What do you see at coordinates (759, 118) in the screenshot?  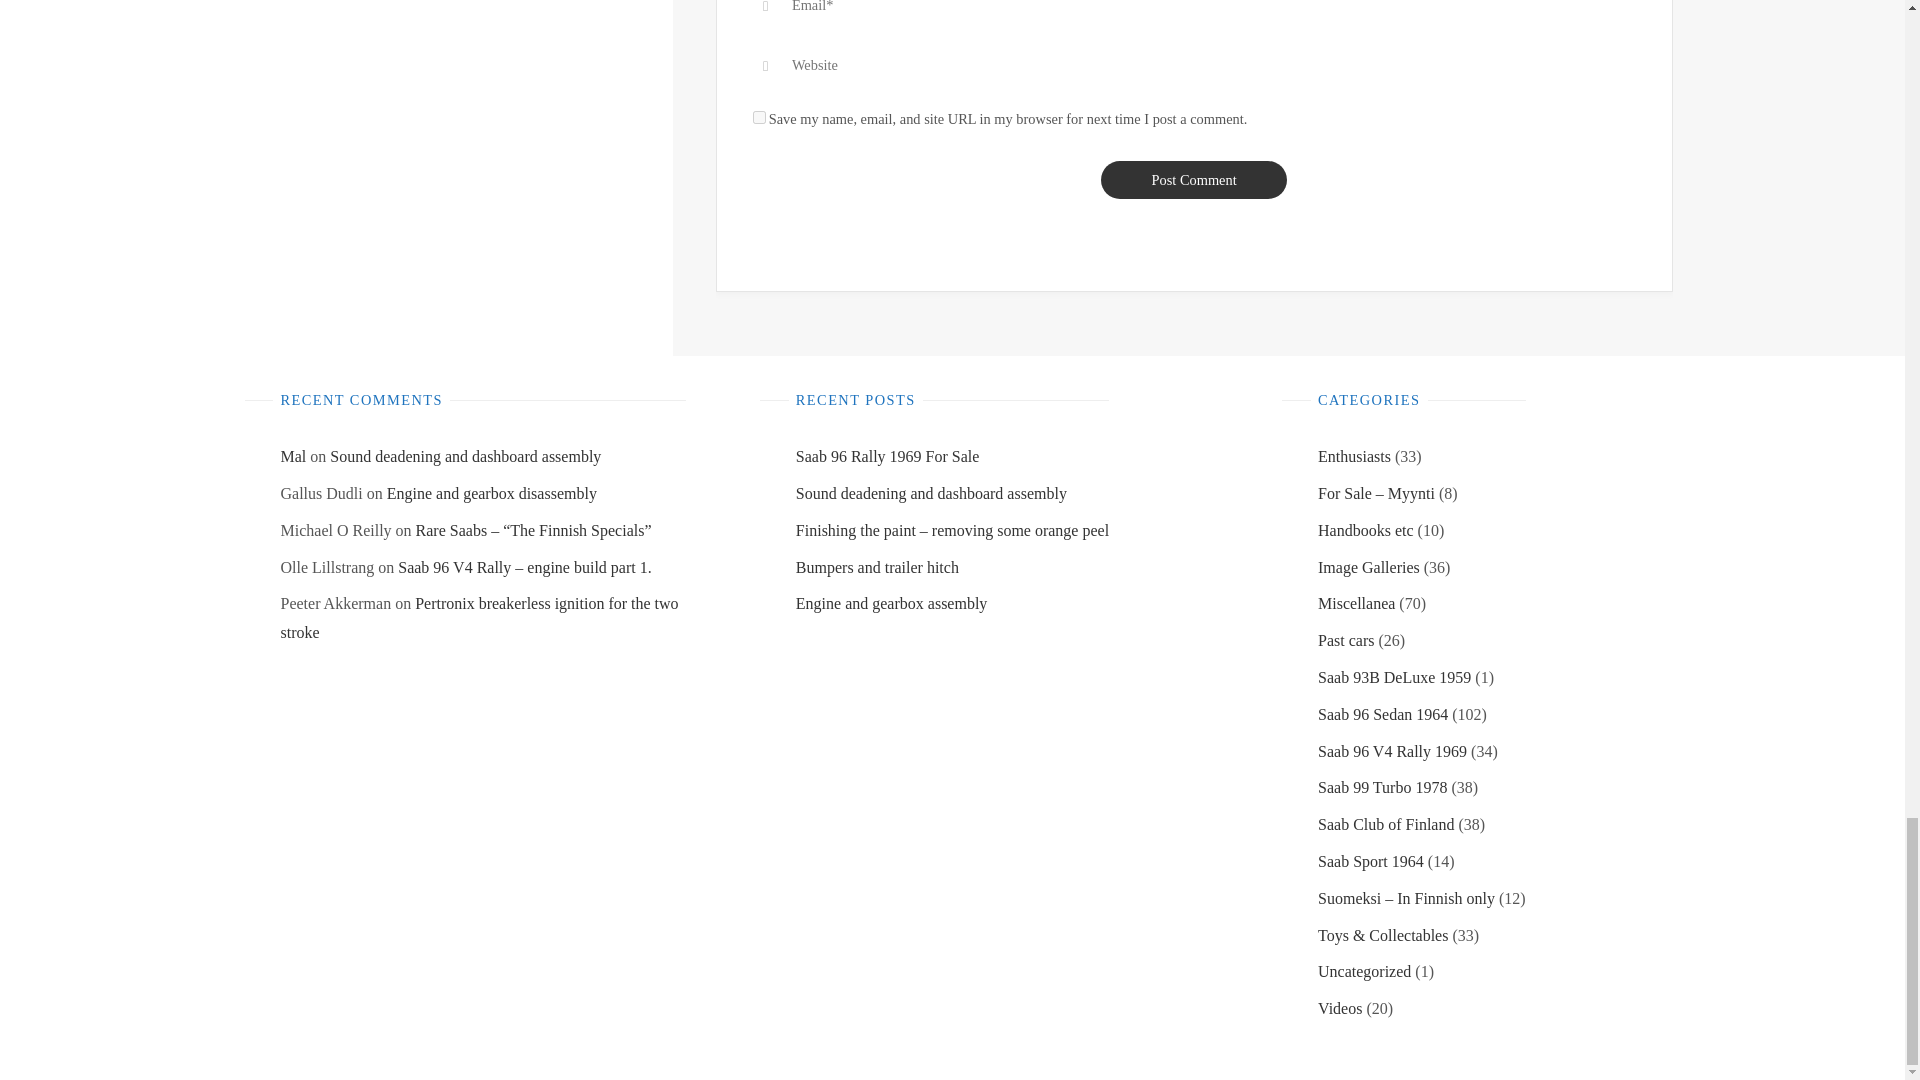 I see `yes` at bounding box center [759, 118].